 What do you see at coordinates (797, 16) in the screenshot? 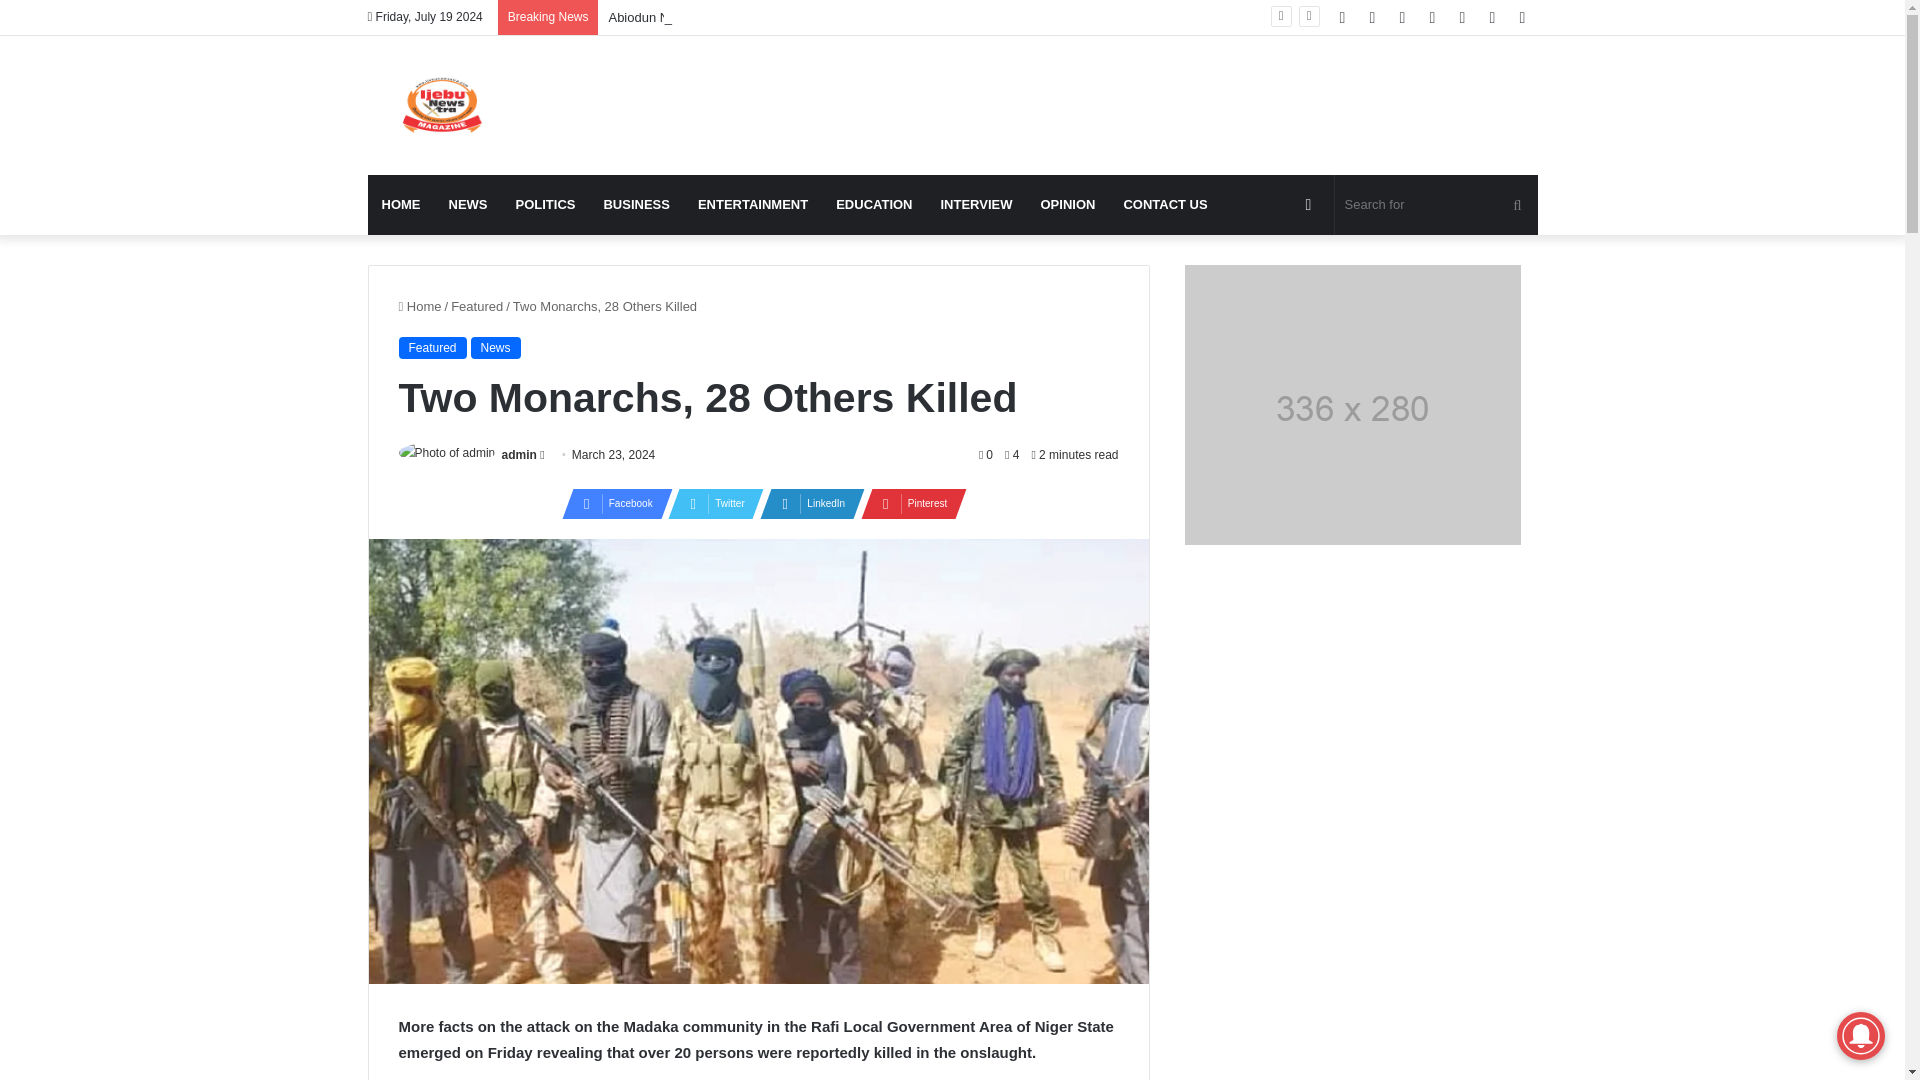
I see `Abiodun Names Kemta-Idi Aba-Somorin Road After Wole Soyinka` at bounding box center [797, 16].